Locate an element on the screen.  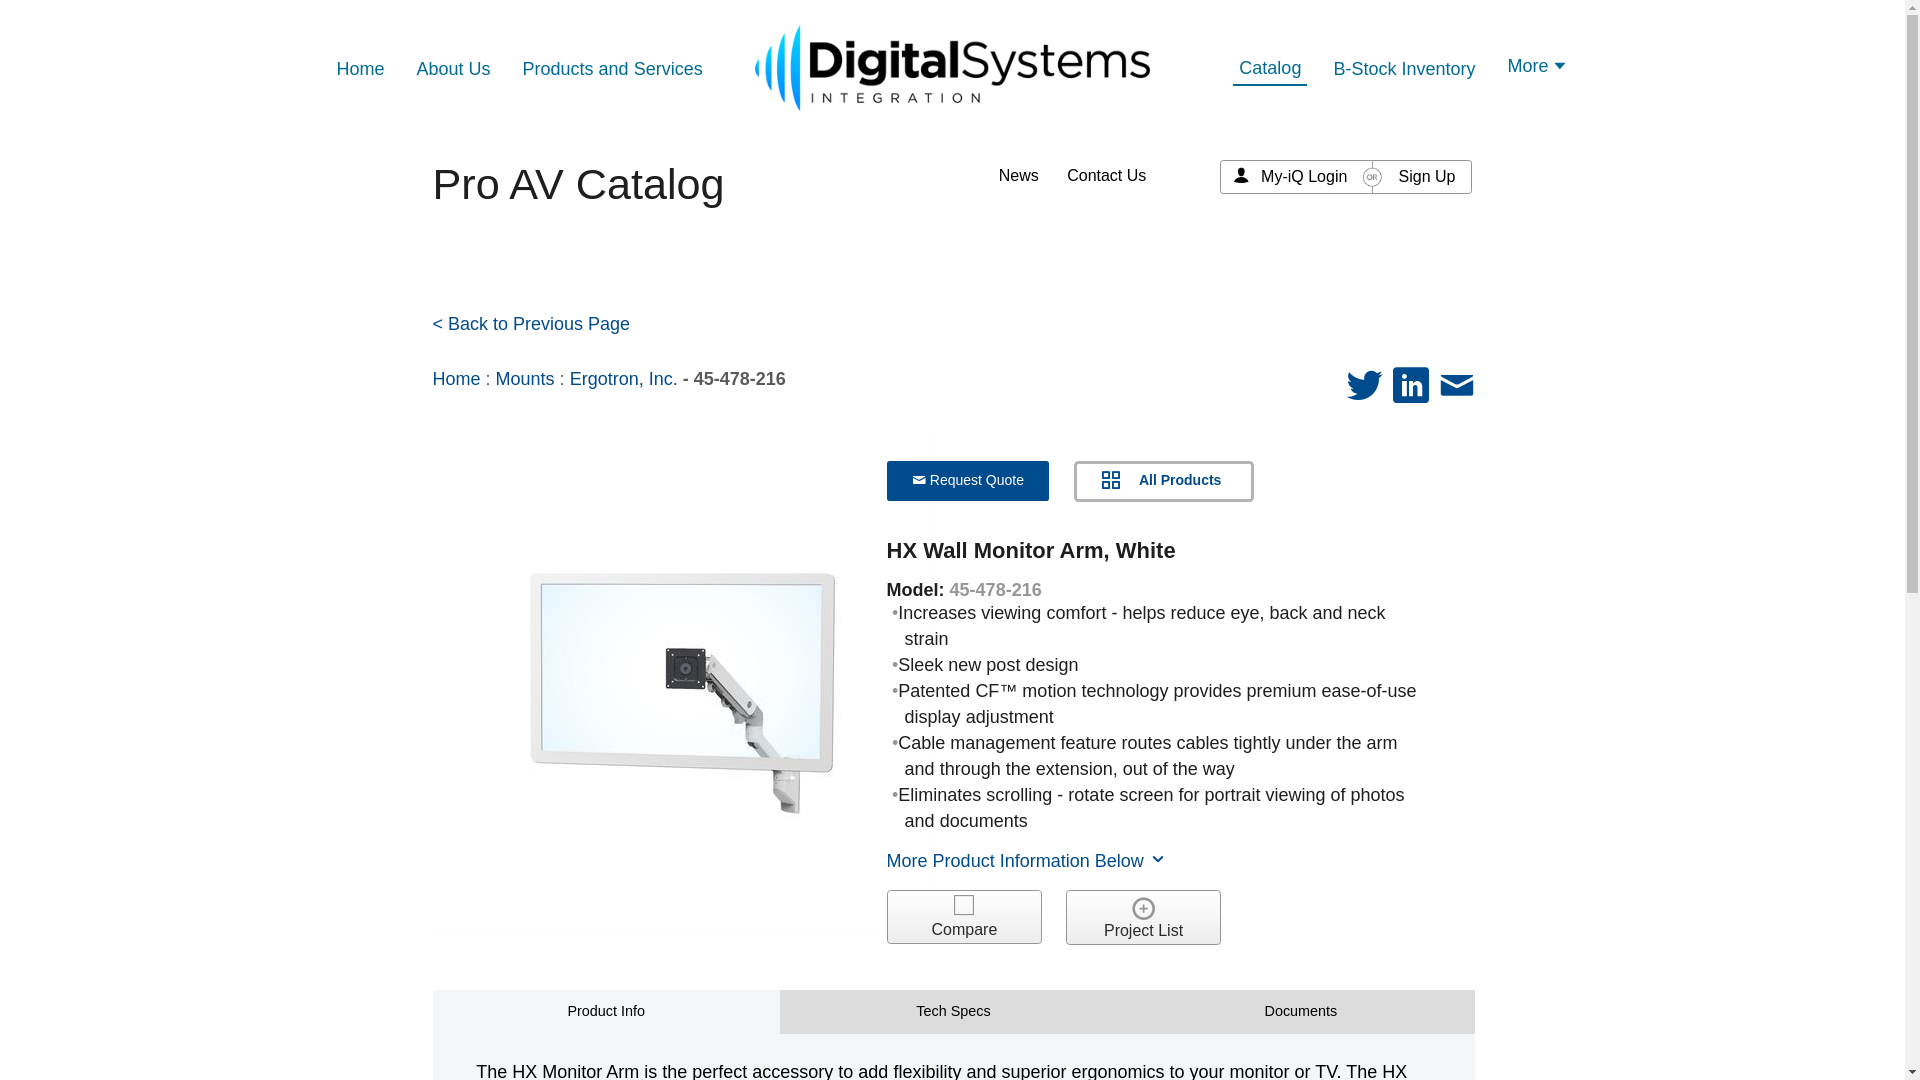
Mounts is located at coordinates (524, 378).